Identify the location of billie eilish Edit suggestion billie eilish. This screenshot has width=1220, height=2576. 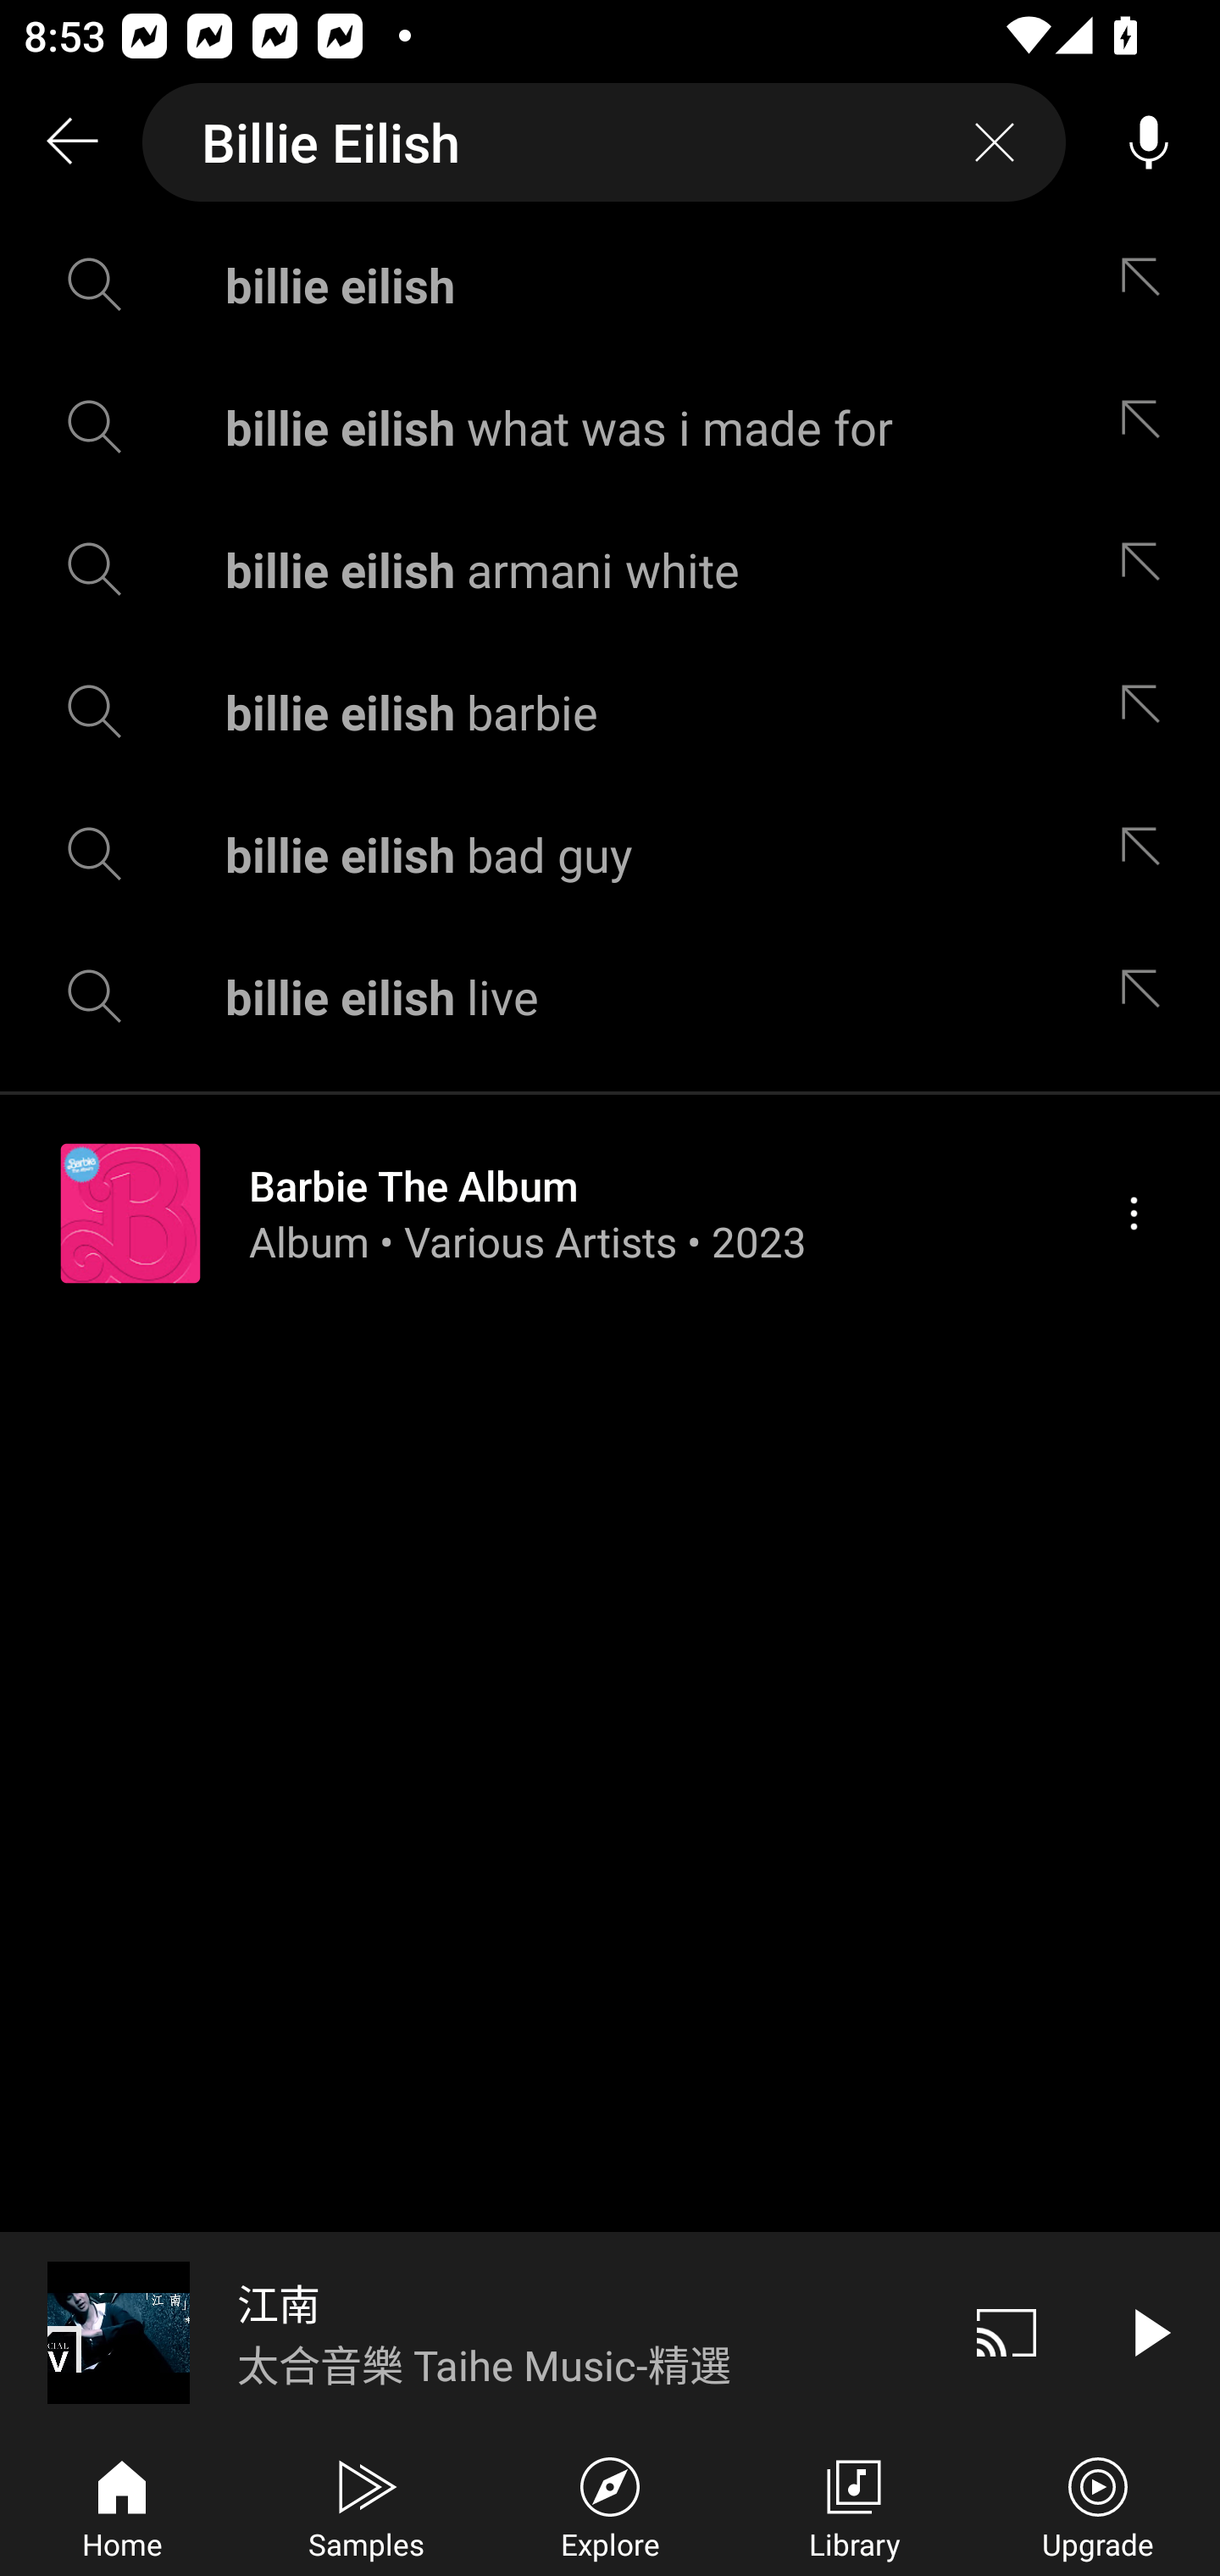
(610, 285).